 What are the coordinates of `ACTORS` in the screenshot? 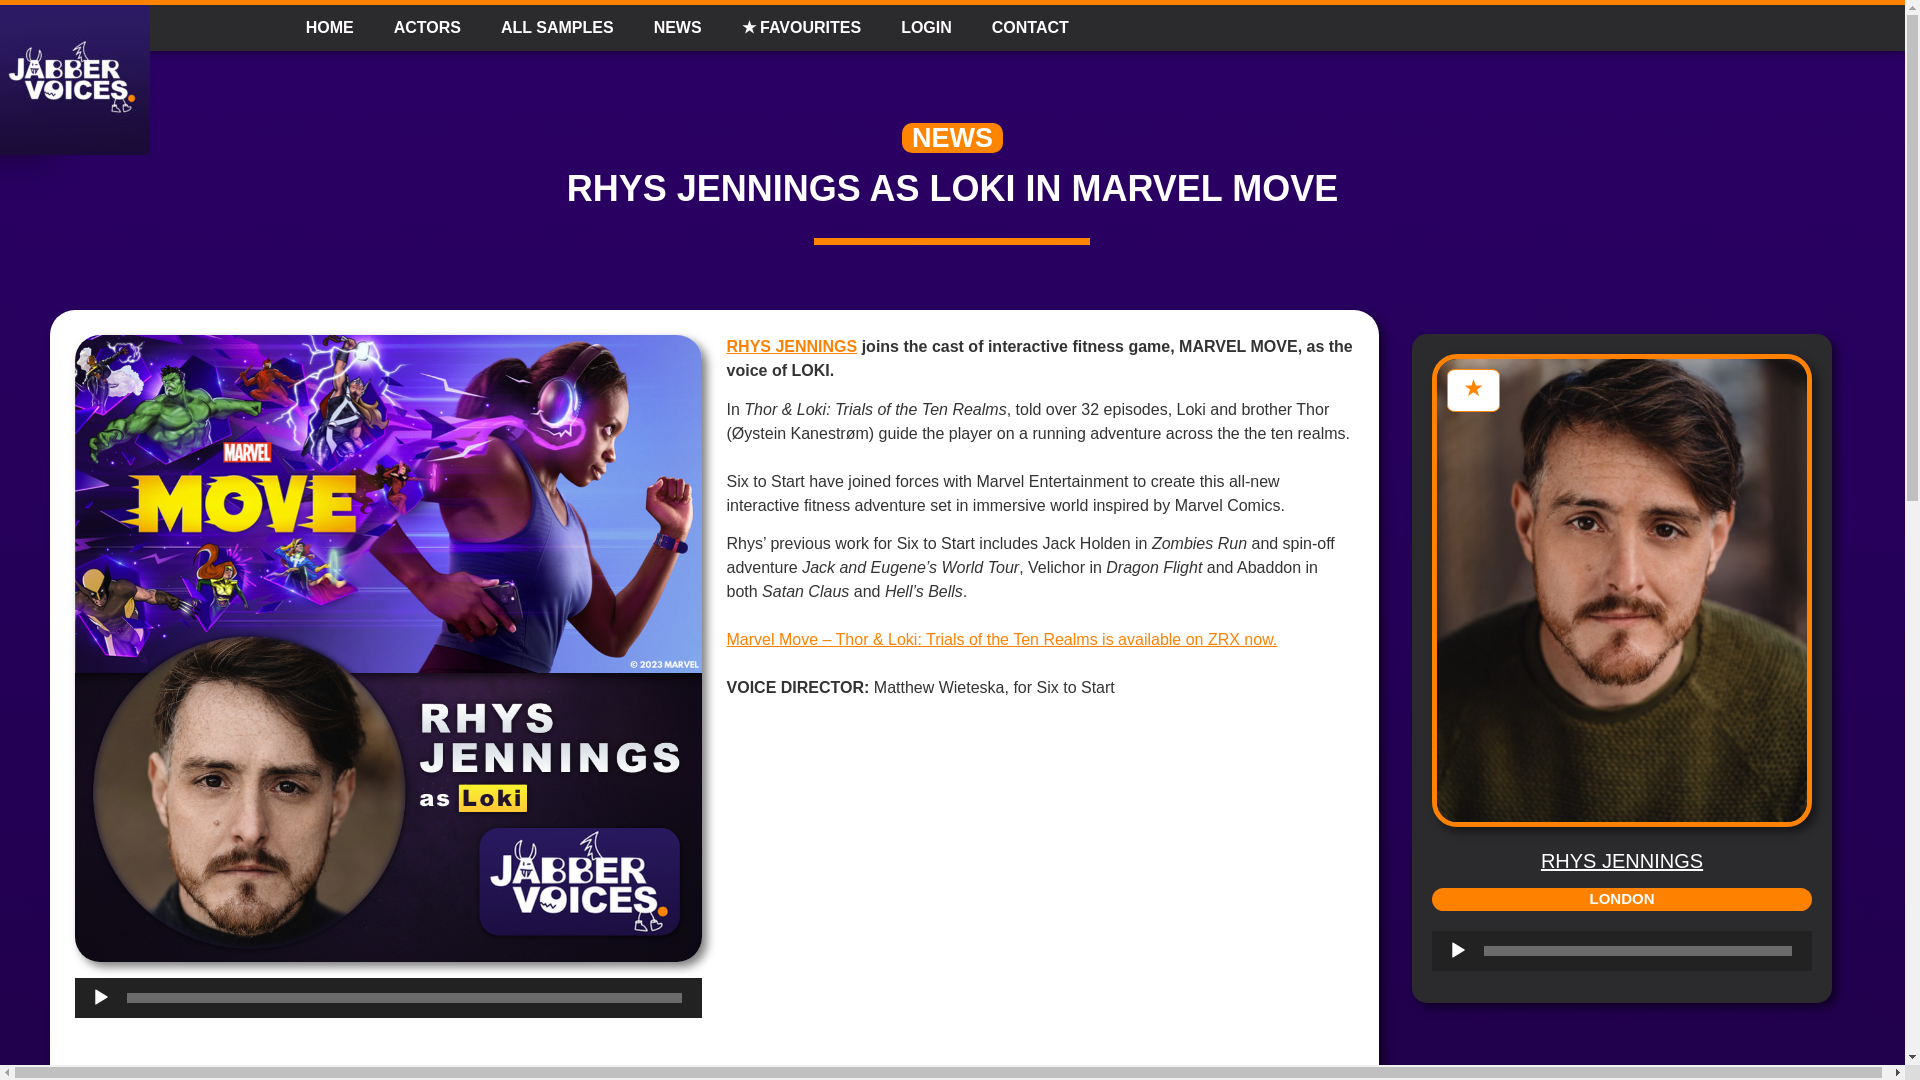 It's located at (428, 28).